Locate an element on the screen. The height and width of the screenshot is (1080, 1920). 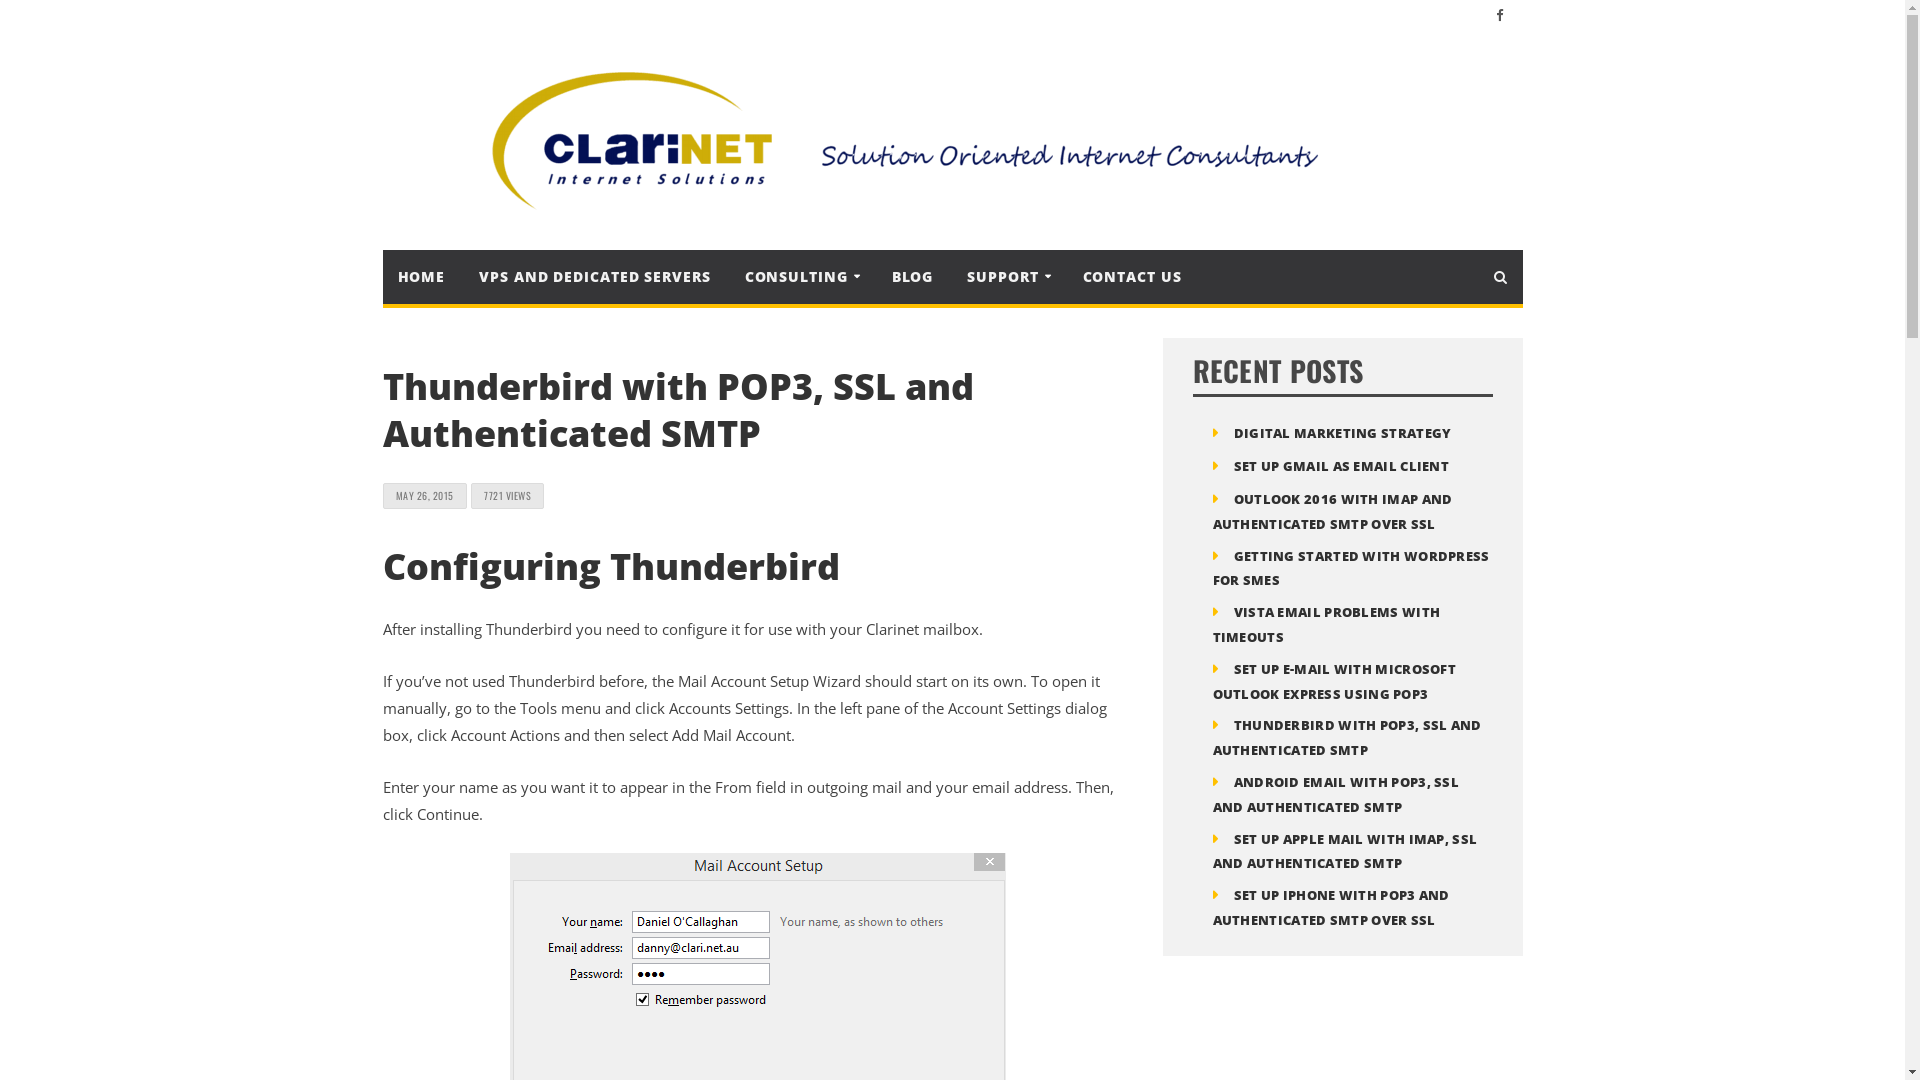
BLOG is located at coordinates (913, 277).